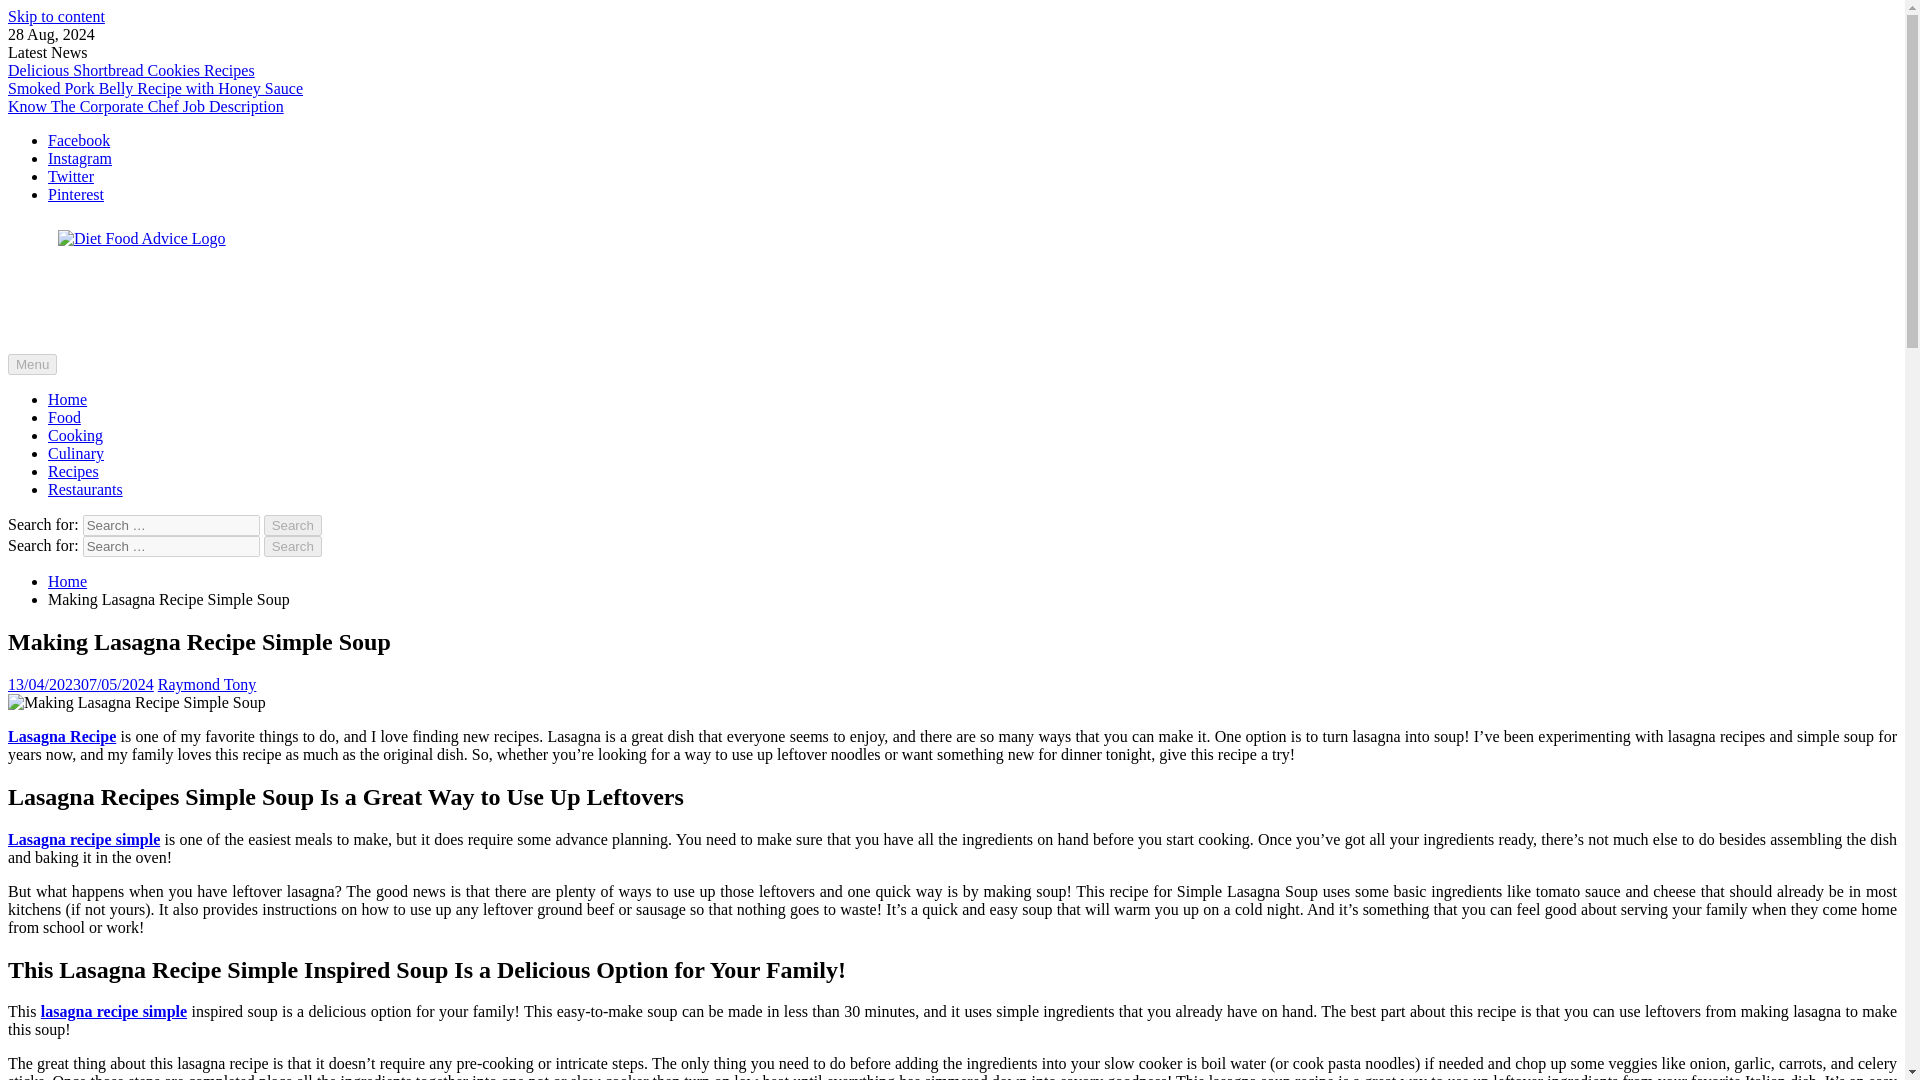 The width and height of the screenshot is (1920, 1080). What do you see at coordinates (32, 364) in the screenshot?
I see `Menu` at bounding box center [32, 364].